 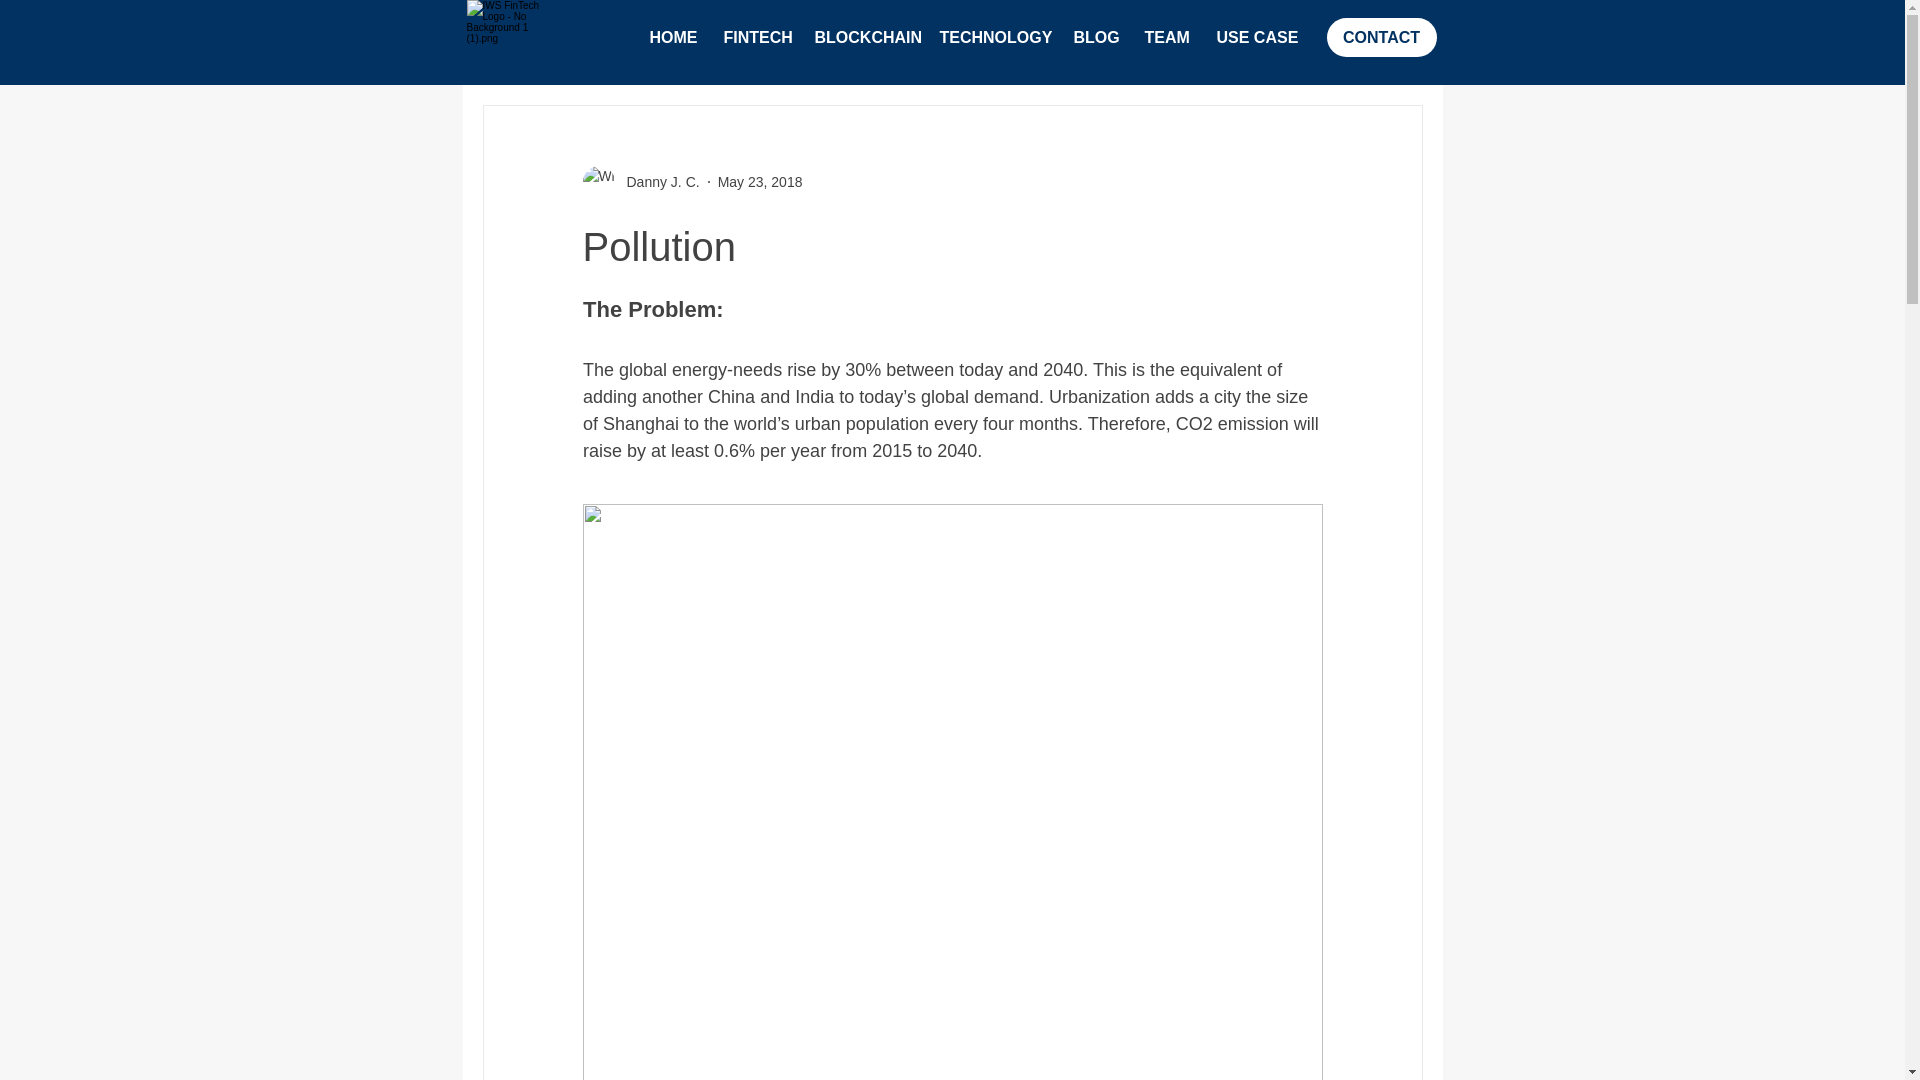 What do you see at coordinates (656, 182) in the screenshot?
I see `Danny J. C.` at bounding box center [656, 182].